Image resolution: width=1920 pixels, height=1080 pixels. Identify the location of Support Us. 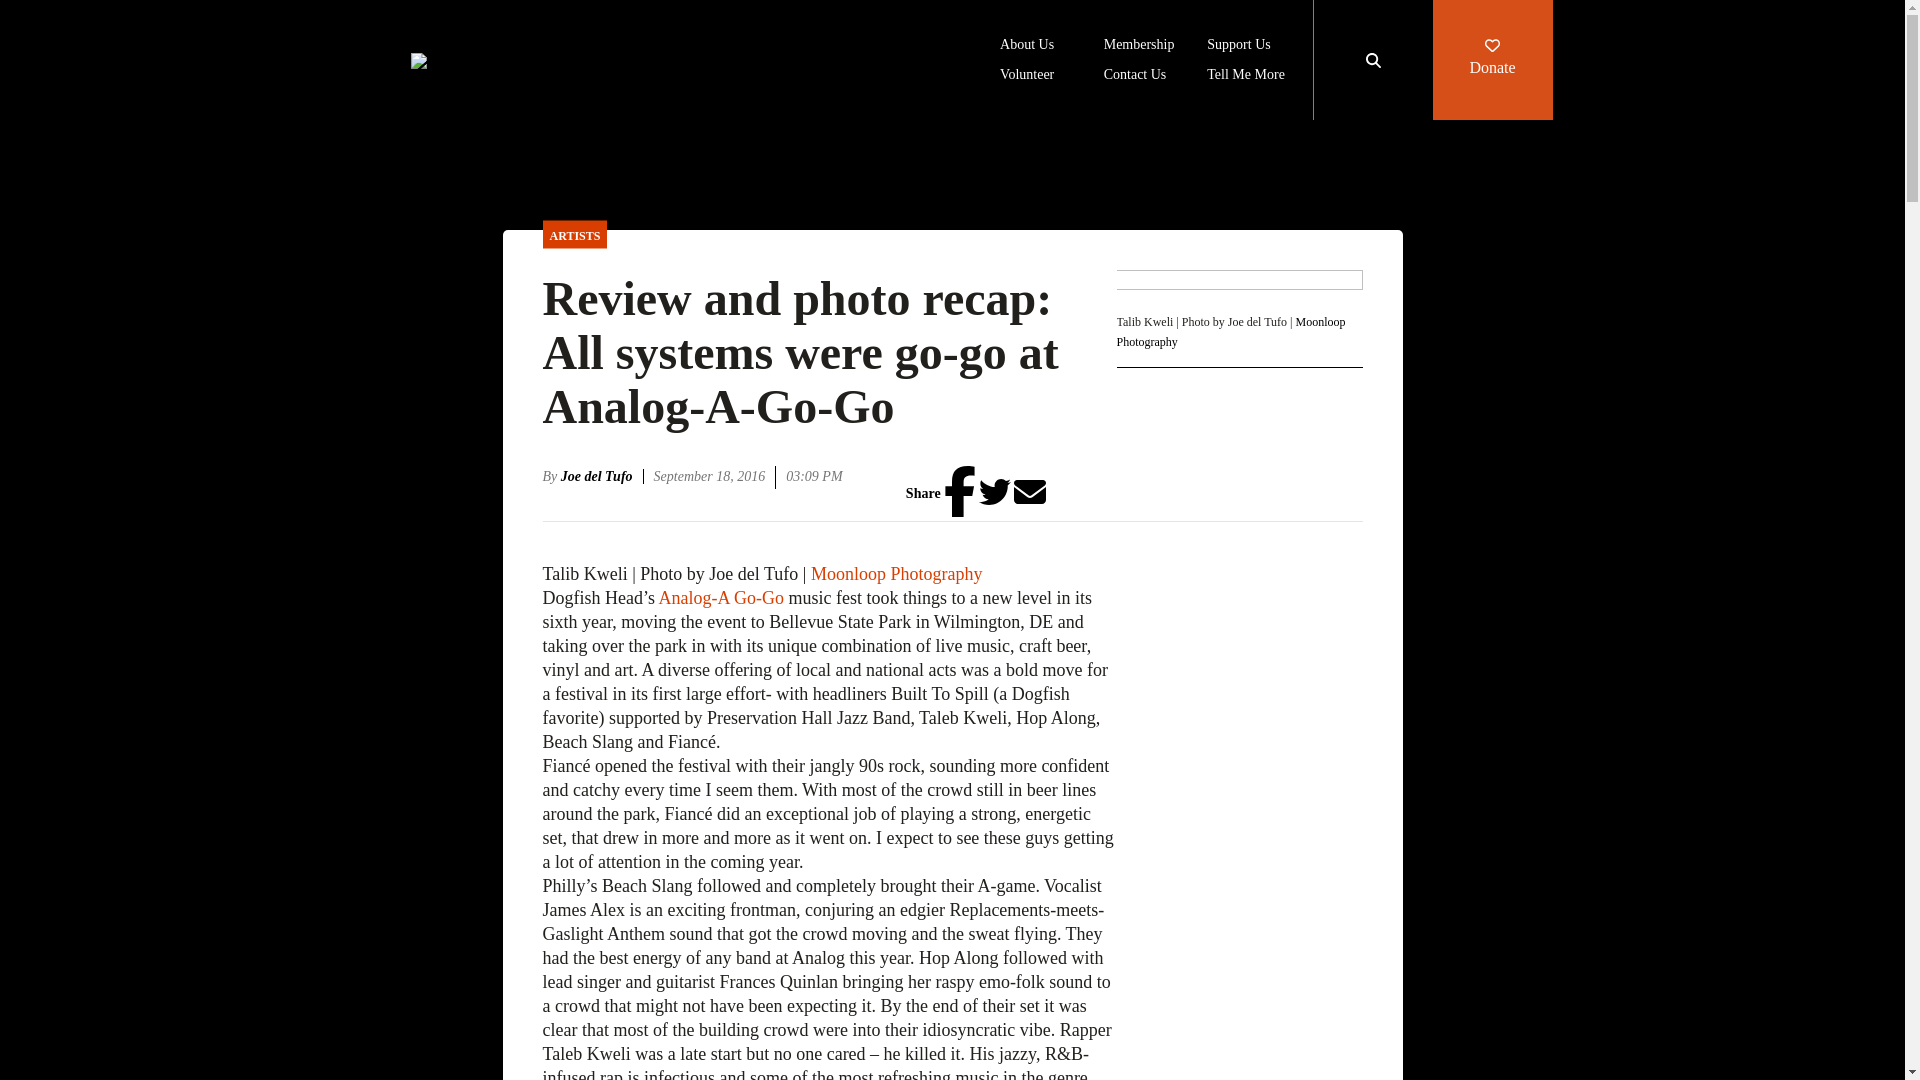
(1238, 46).